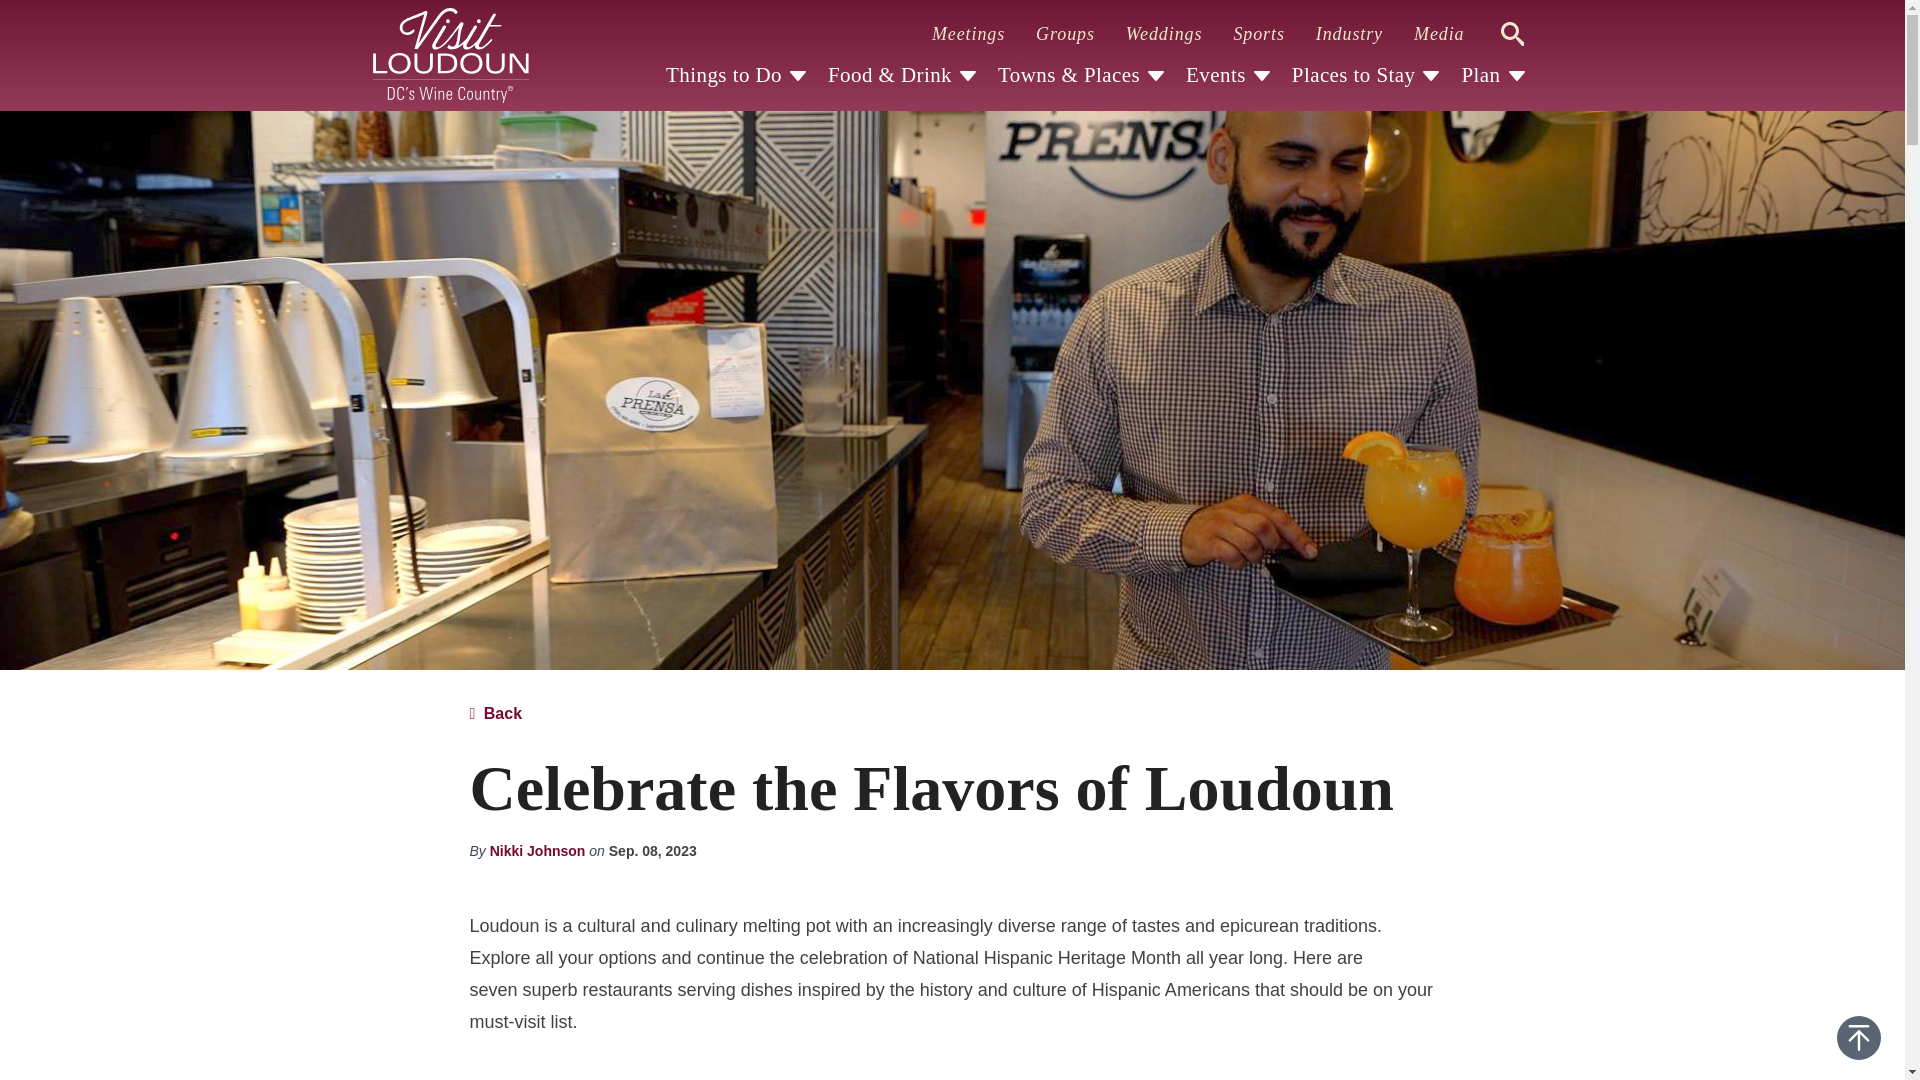  Describe the element at coordinates (1354, 75) in the screenshot. I see `Places to Stay` at that location.